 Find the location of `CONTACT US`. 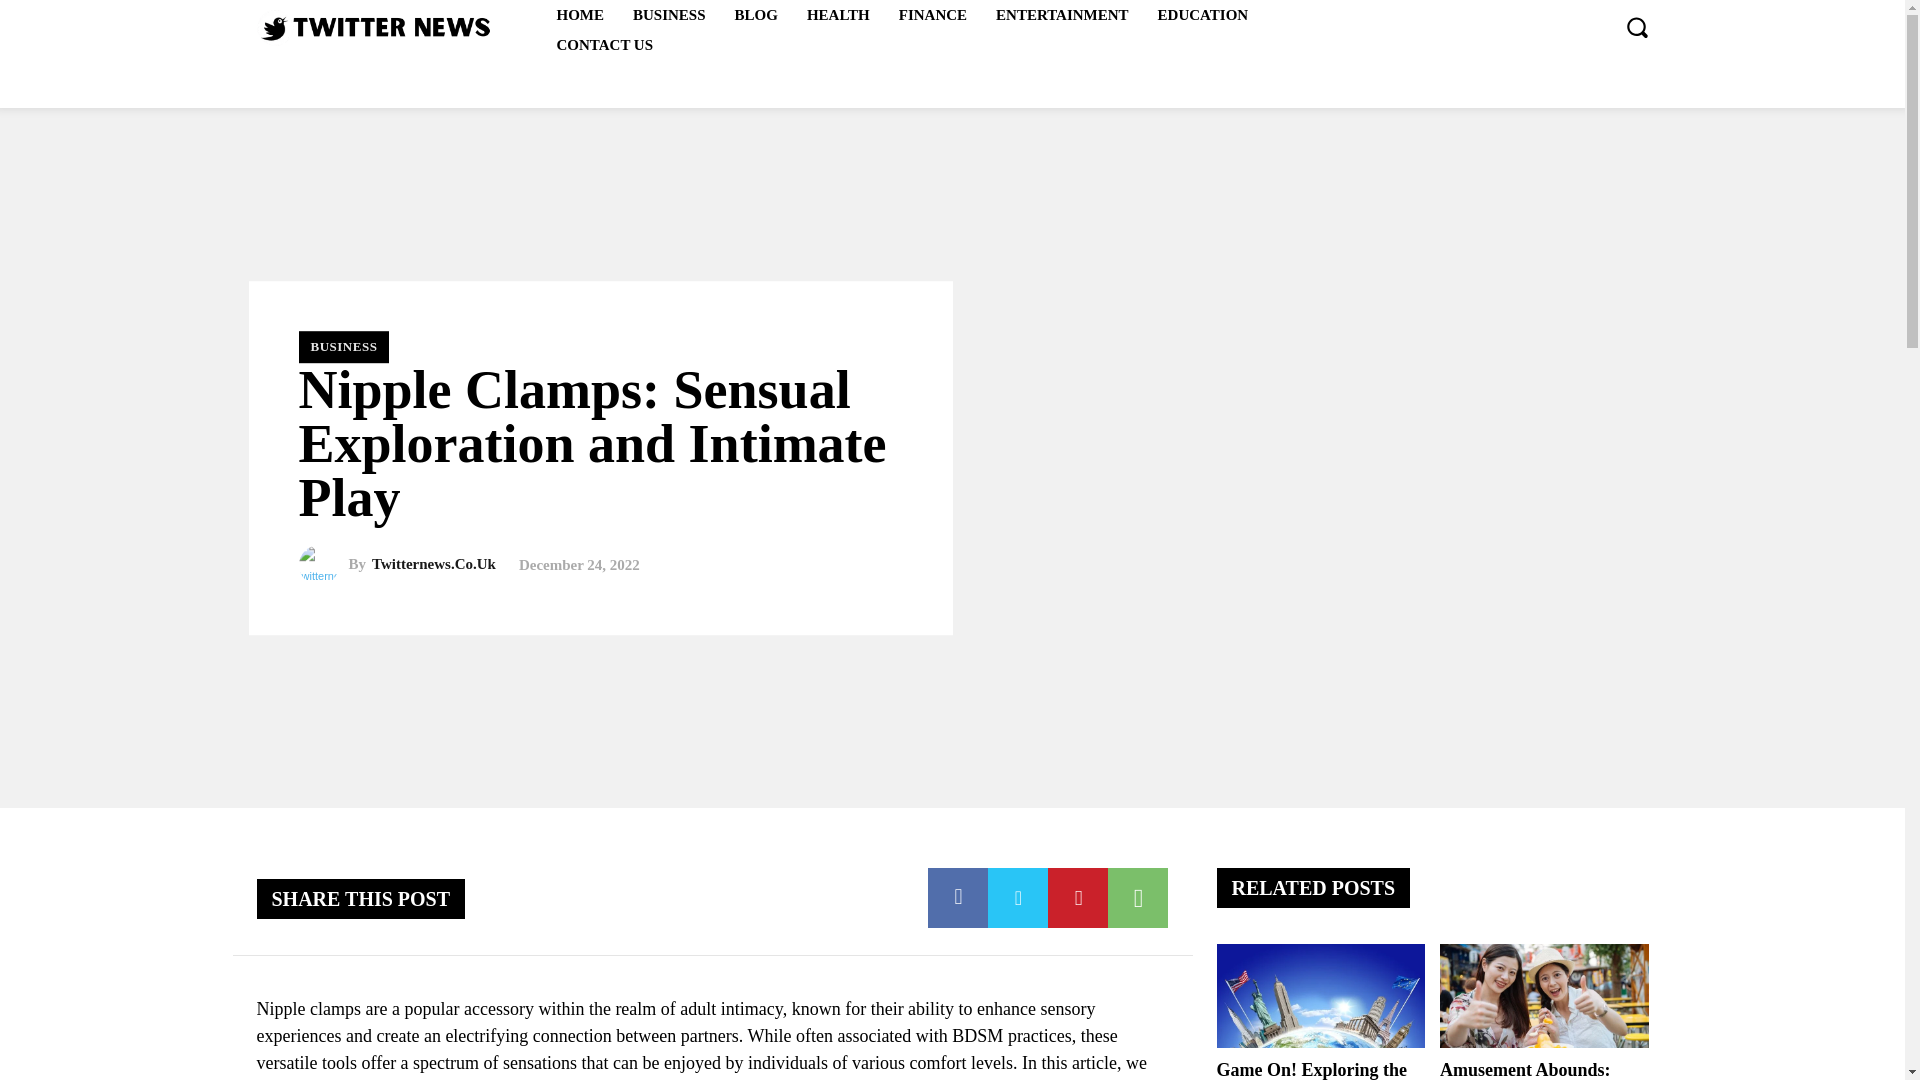

CONTACT US is located at coordinates (604, 45).